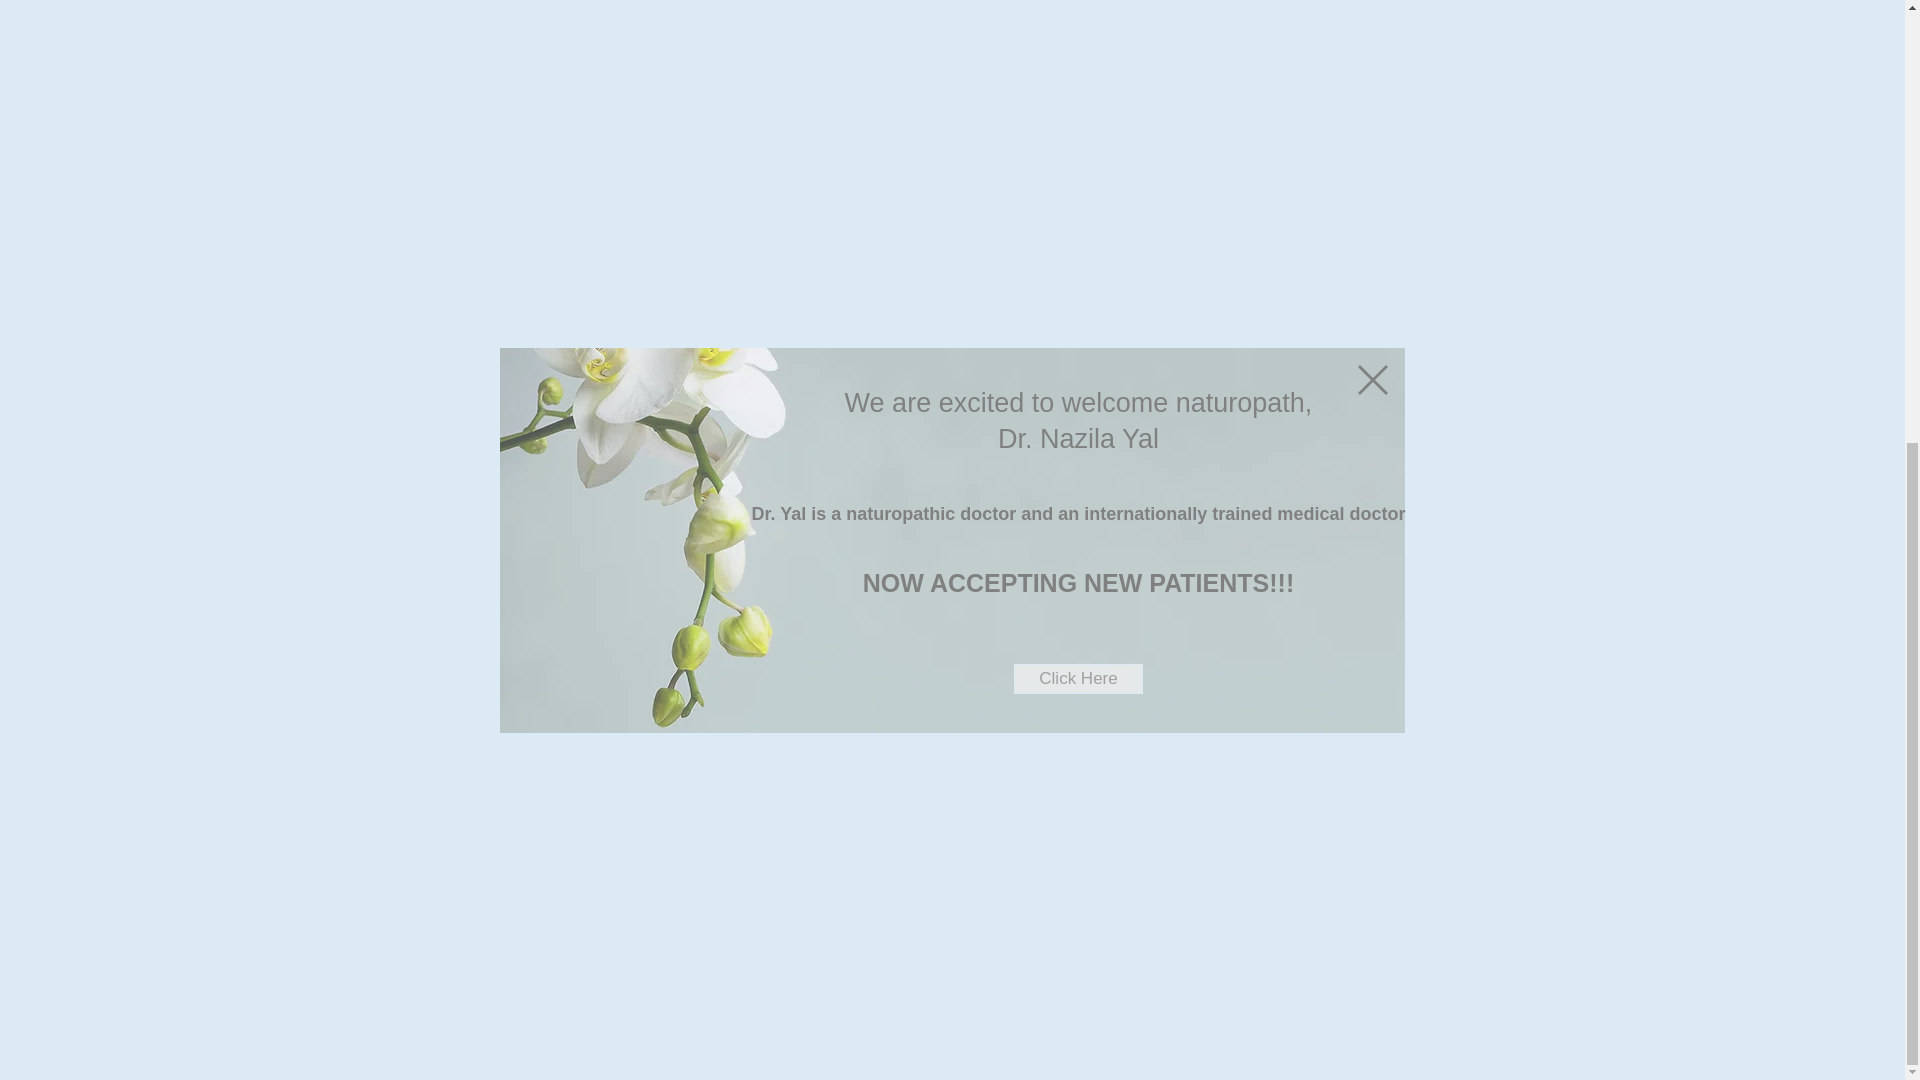 The image size is (1920, 1080). I want to click on 3best rated 2023.jpg, so click(1329, 788).